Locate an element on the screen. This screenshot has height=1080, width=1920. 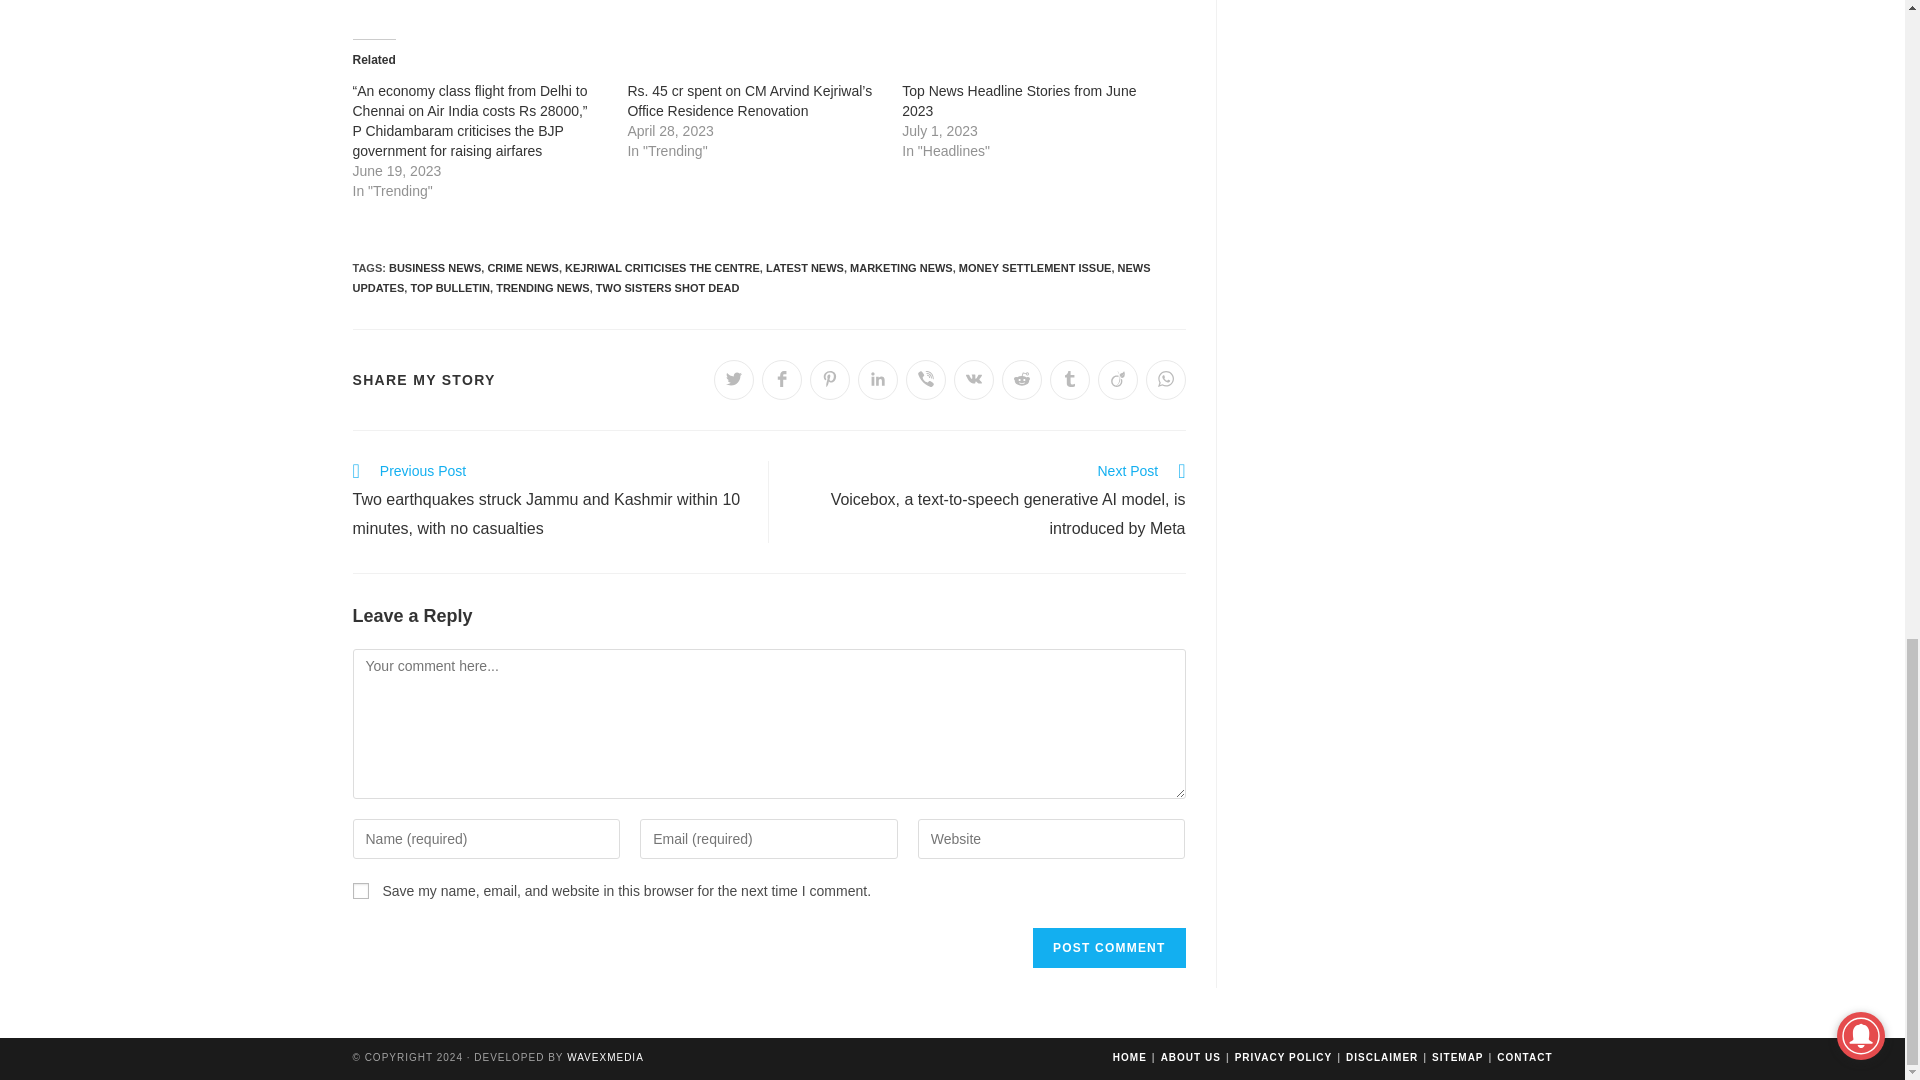
Post Comment is located at coordinates (1108, 947).